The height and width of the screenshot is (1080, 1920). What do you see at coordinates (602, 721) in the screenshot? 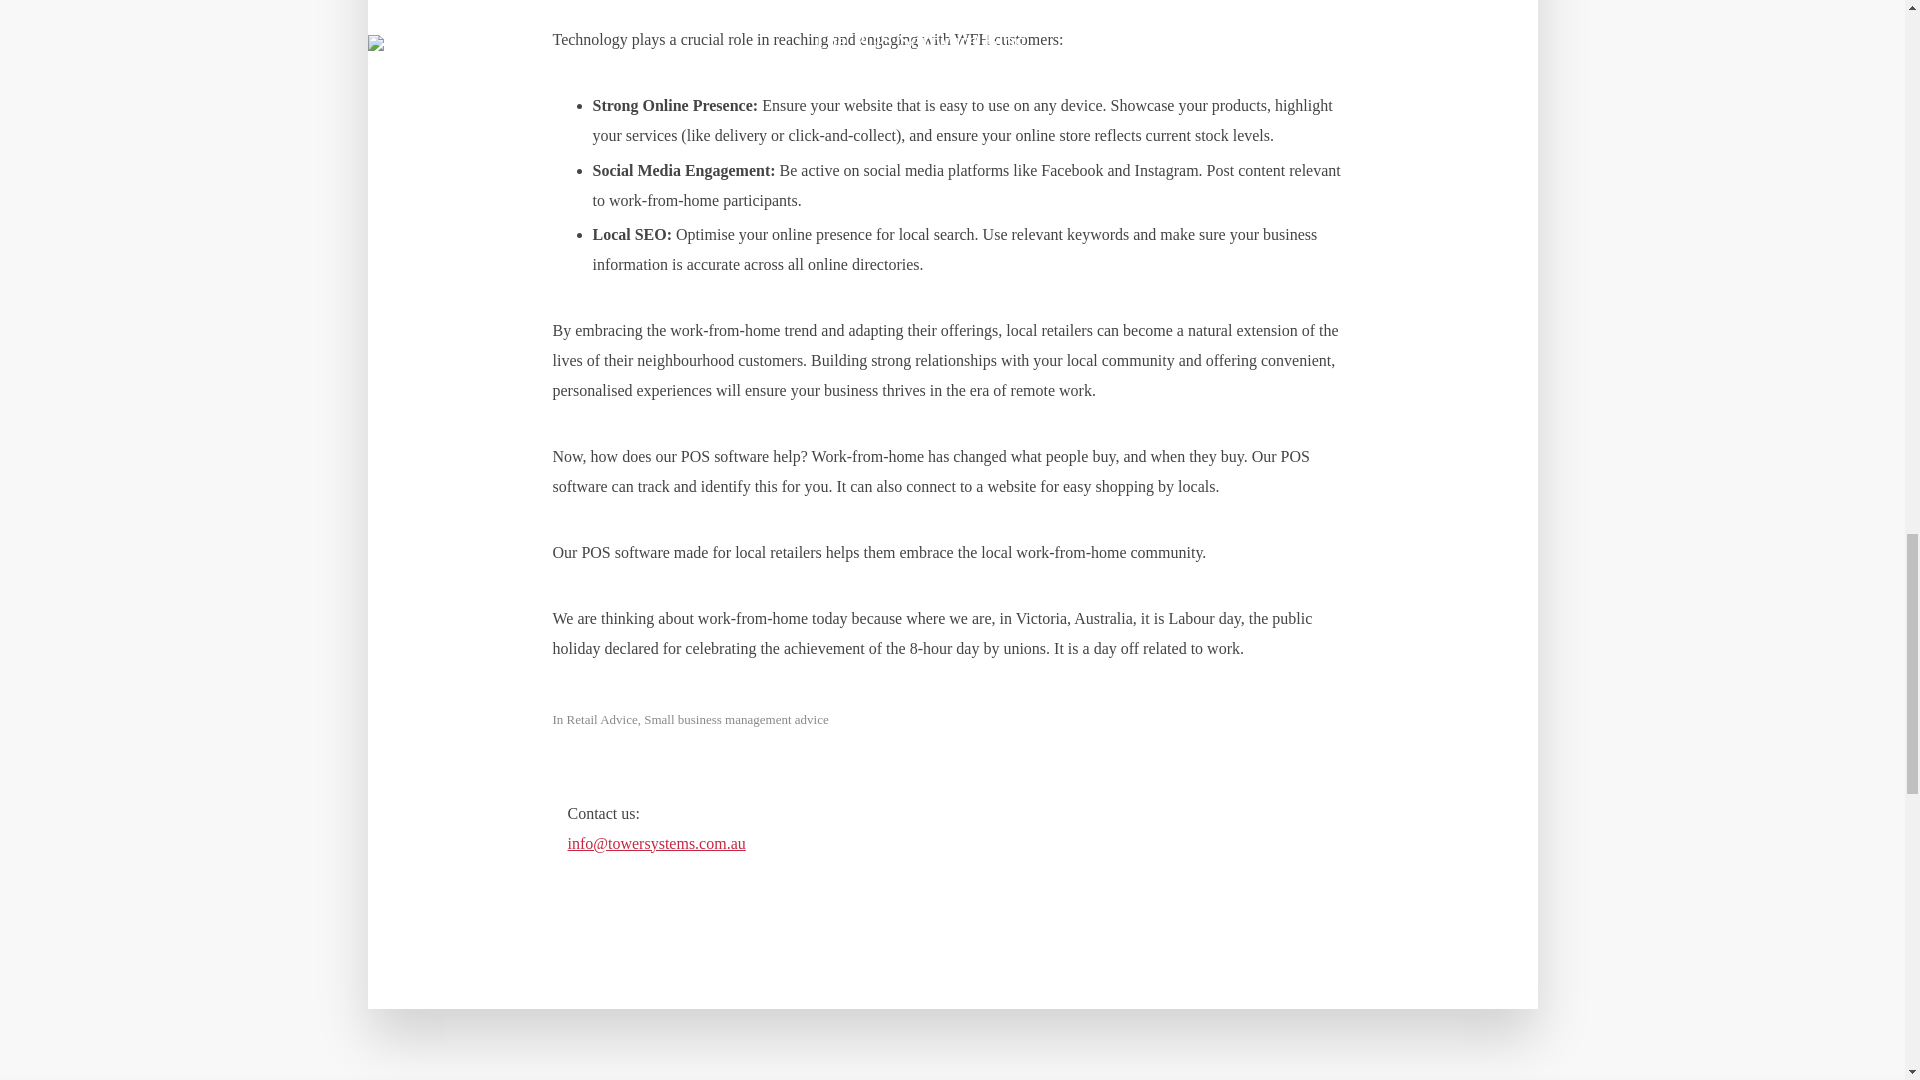
I see `Retail Advice` at bounding box center [602, 721].